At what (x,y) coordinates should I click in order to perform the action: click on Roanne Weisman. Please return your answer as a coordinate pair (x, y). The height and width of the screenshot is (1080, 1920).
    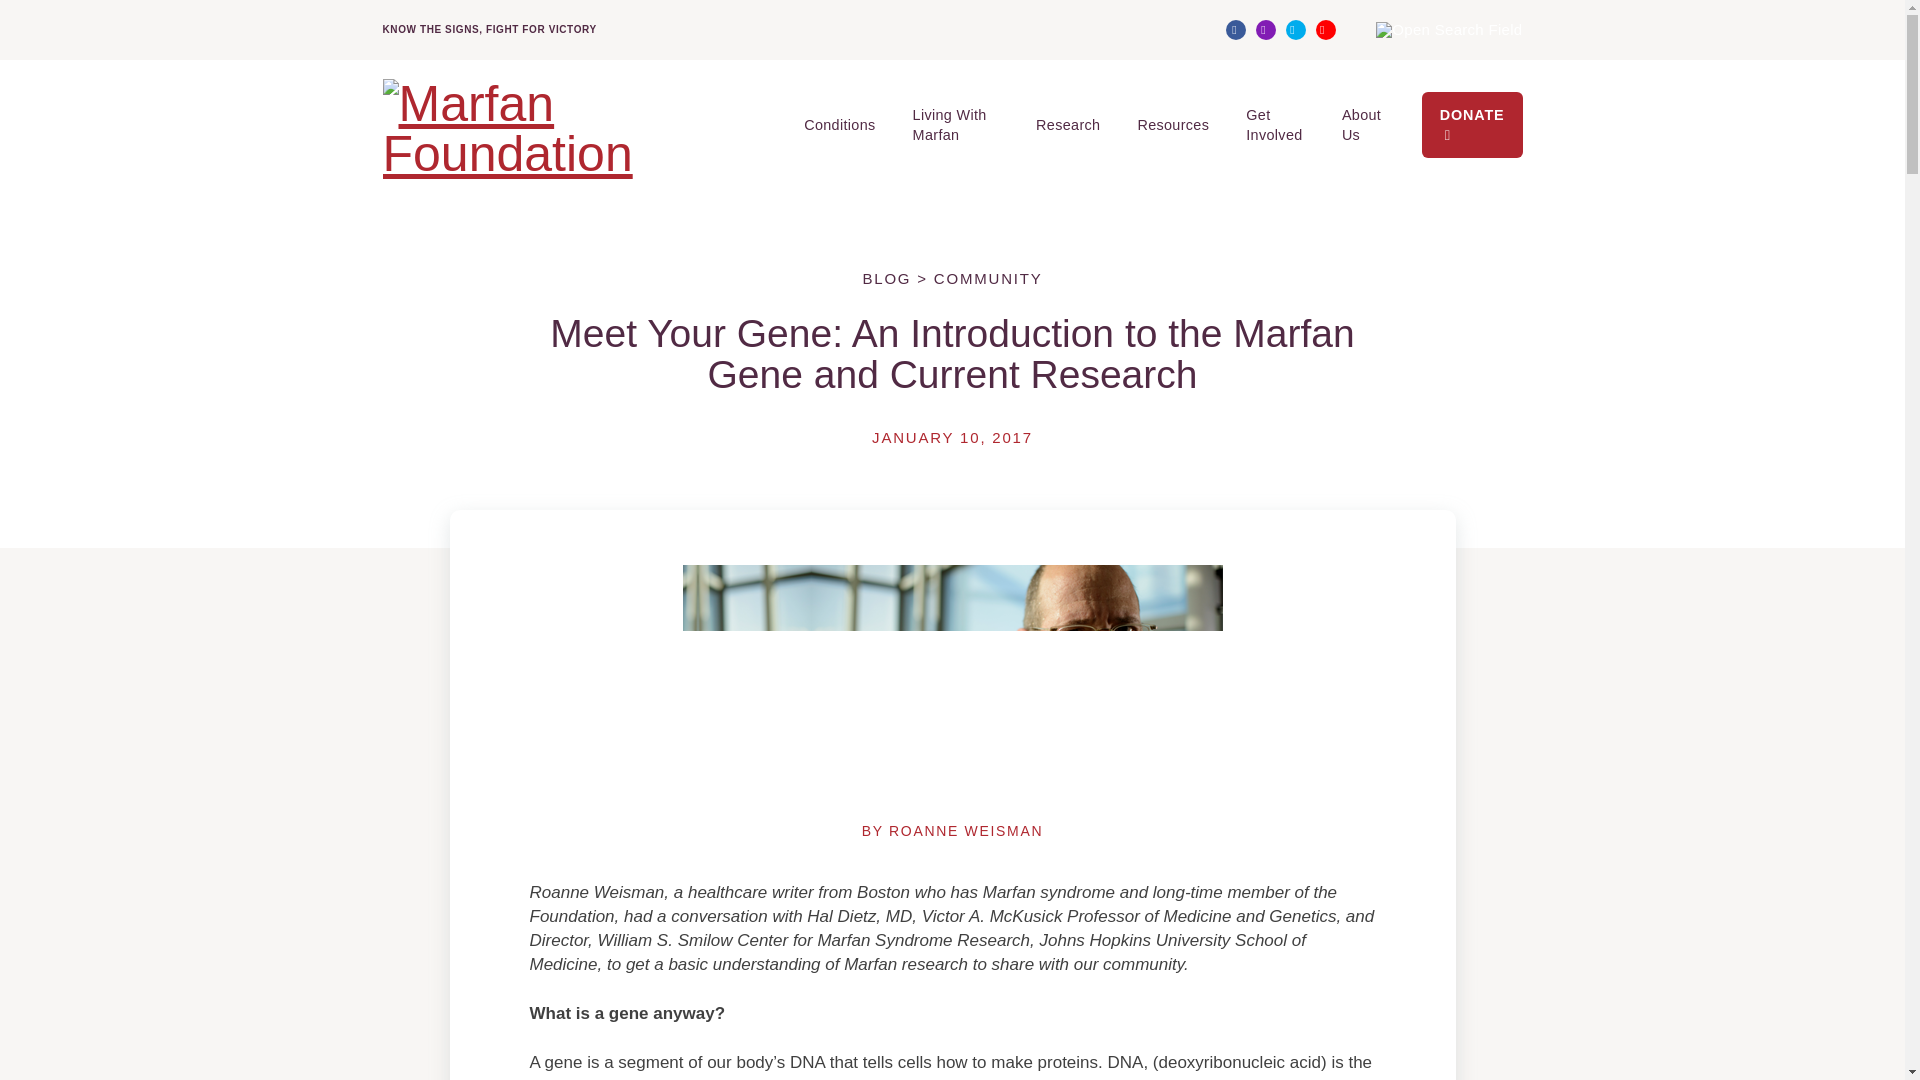
    Looking at the image, I should click on (965, 830).